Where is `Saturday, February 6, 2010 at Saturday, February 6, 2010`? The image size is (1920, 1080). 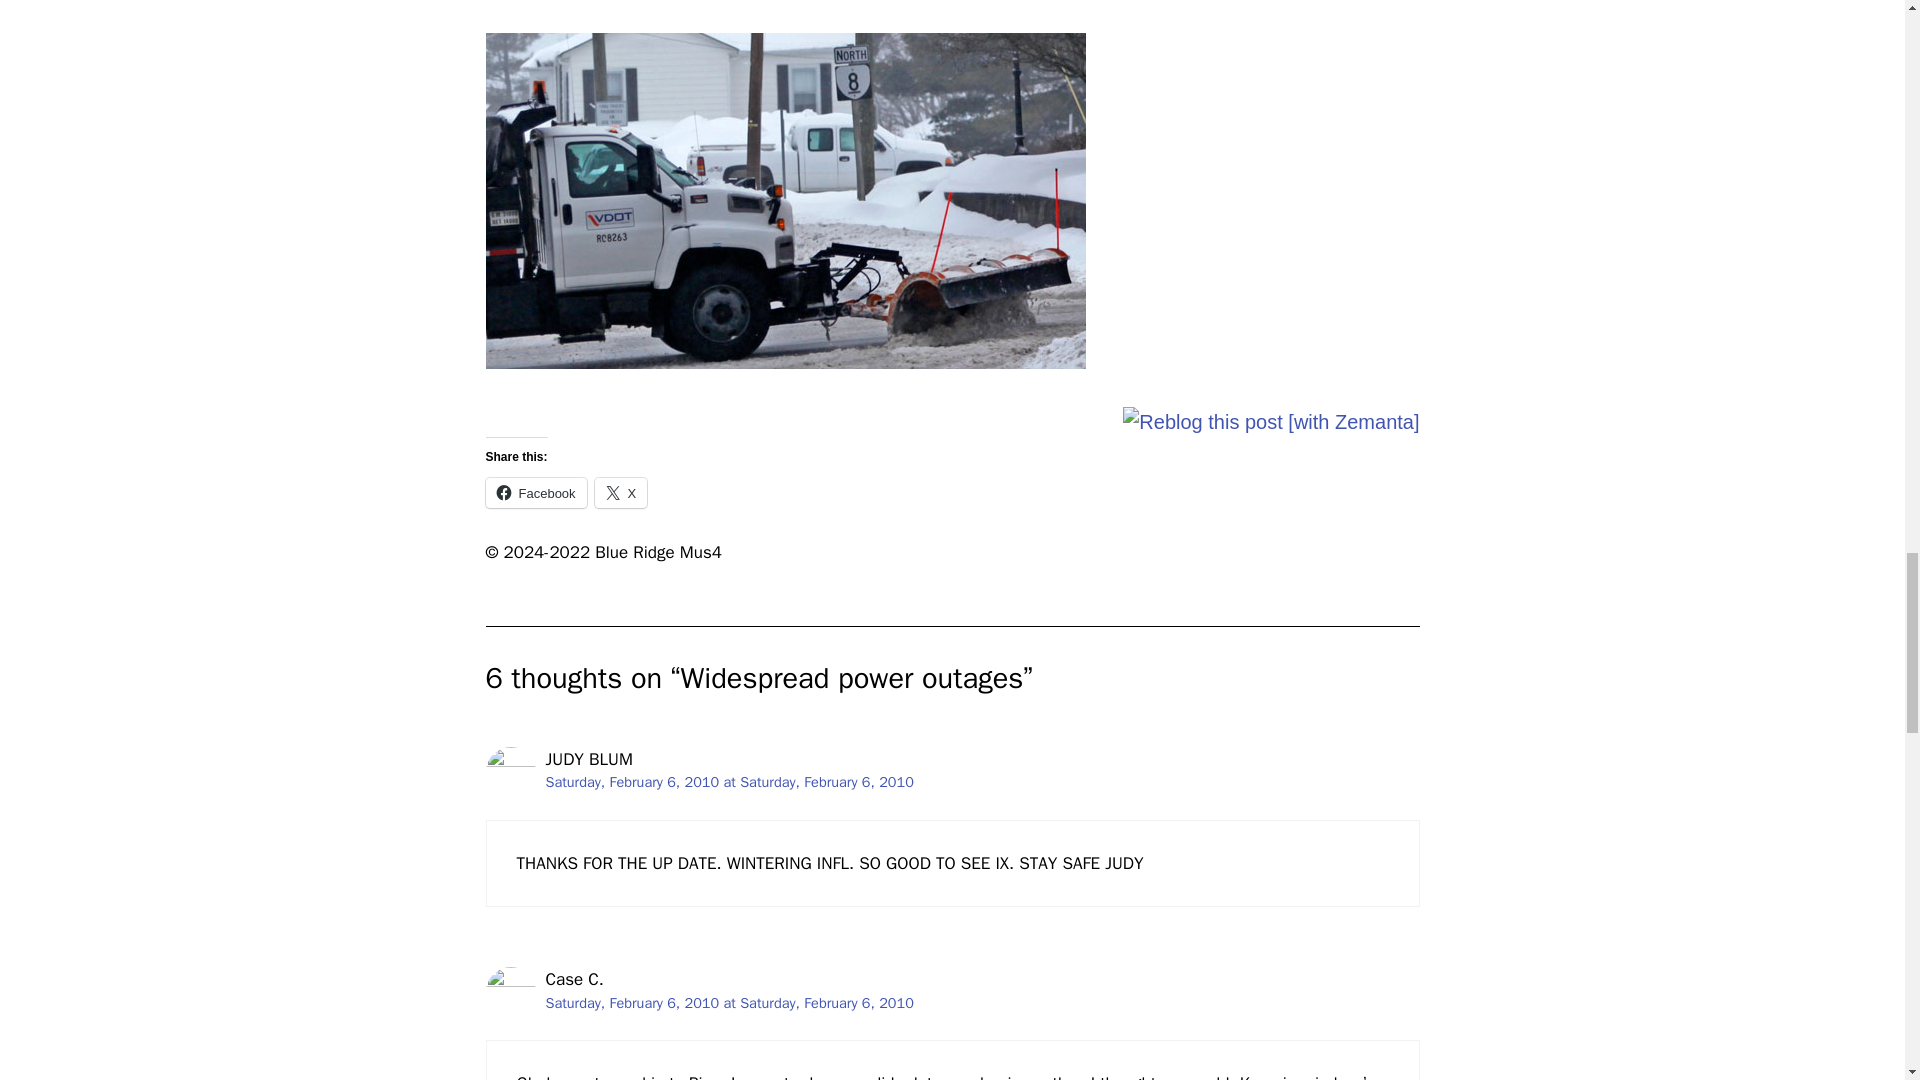 Saturday, February 6, 2010 at Saturday, February 6, 2010 is located at coordinates (729, 1002).